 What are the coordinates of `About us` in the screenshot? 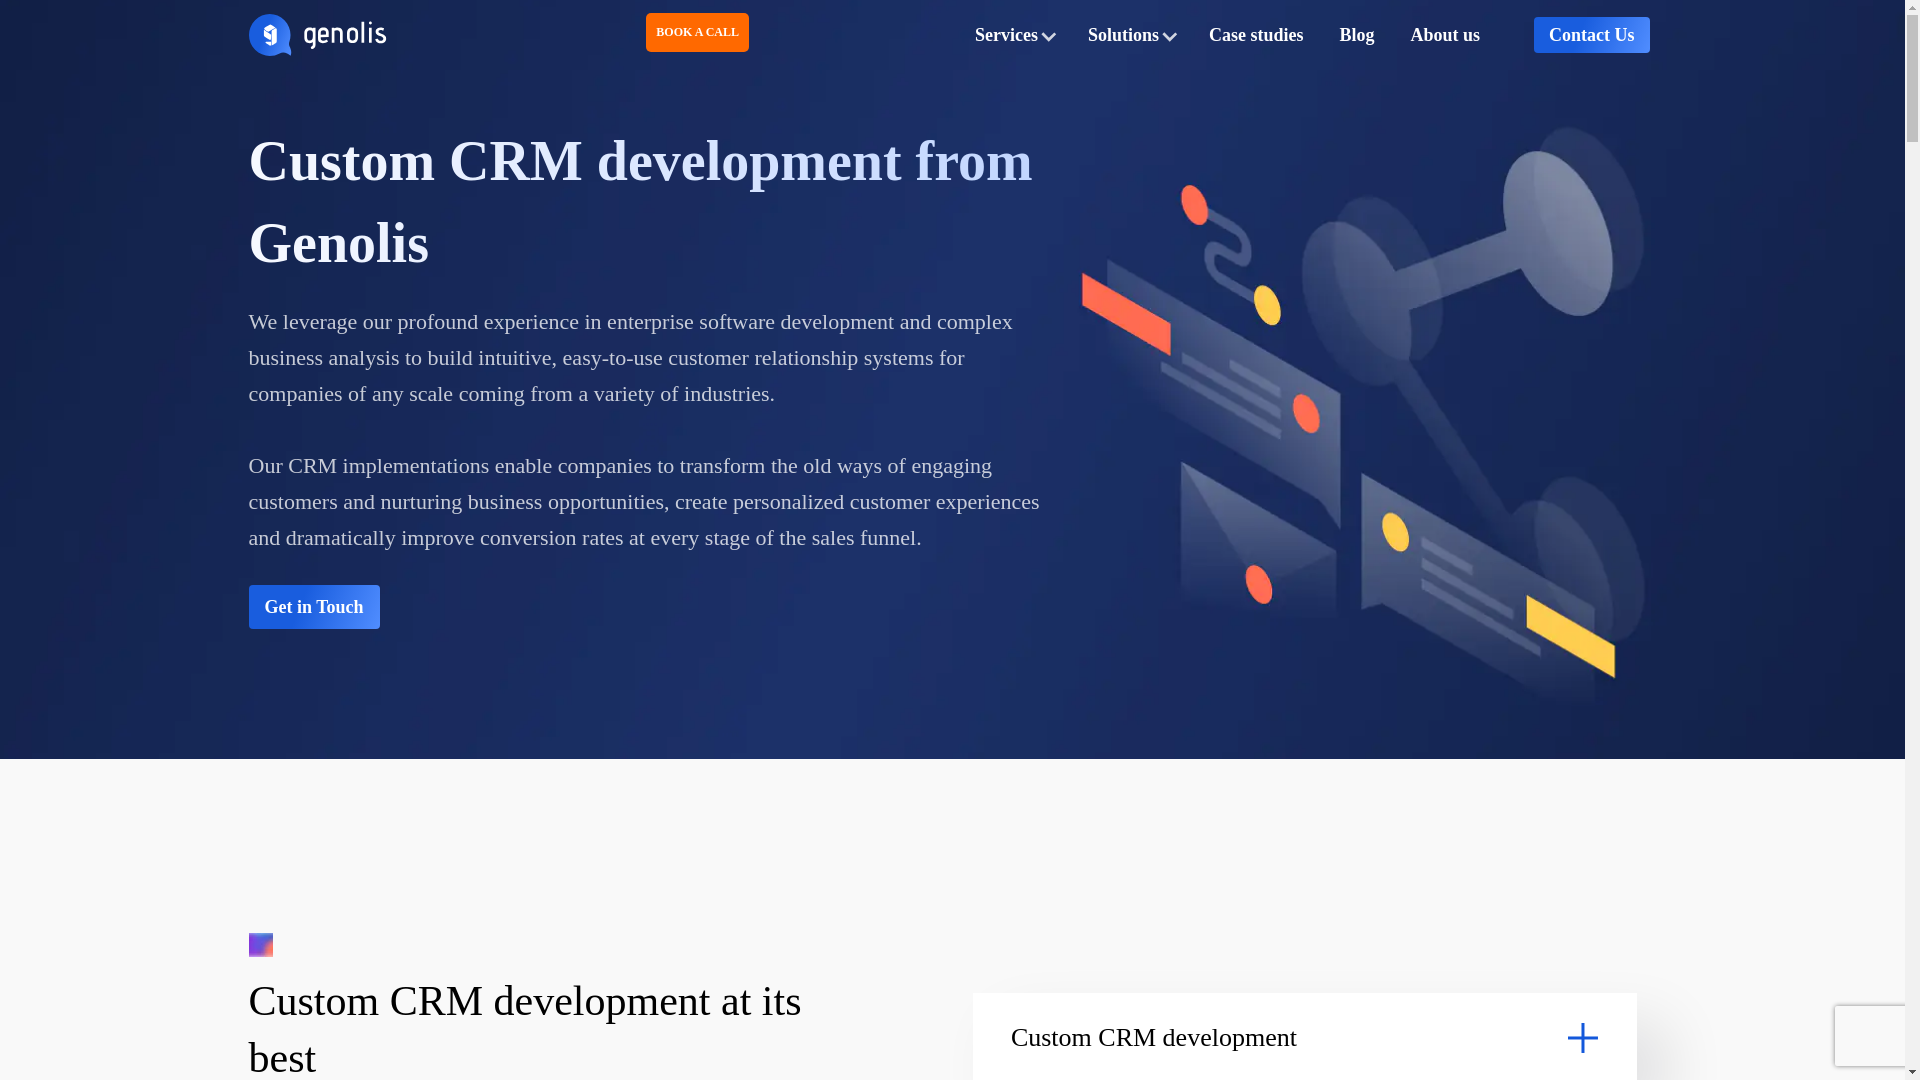 It's located at (1445, 34).